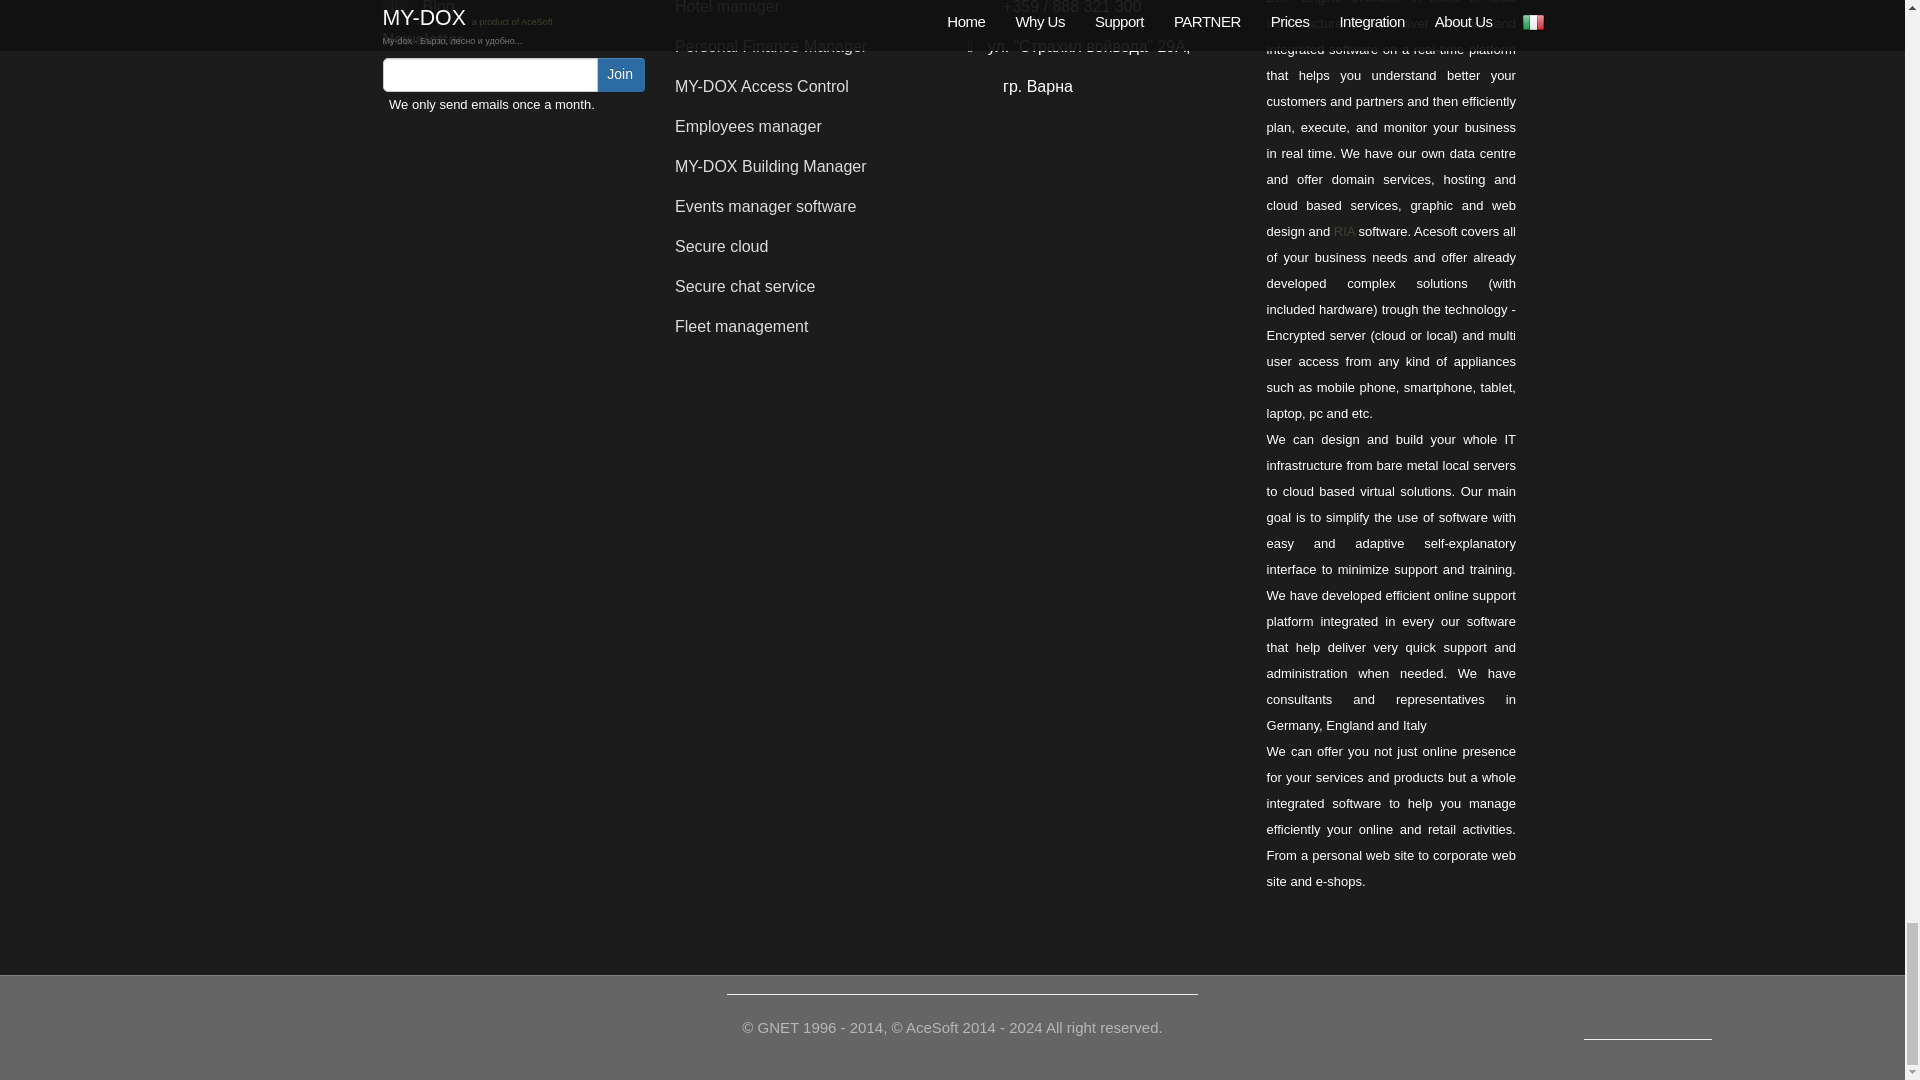 The width and height of the screenshot is (1920, 1080). What do you see at coordinates (748, 126) in the screenshot?
I see `Employees manager` at bounding box center [748, 126].